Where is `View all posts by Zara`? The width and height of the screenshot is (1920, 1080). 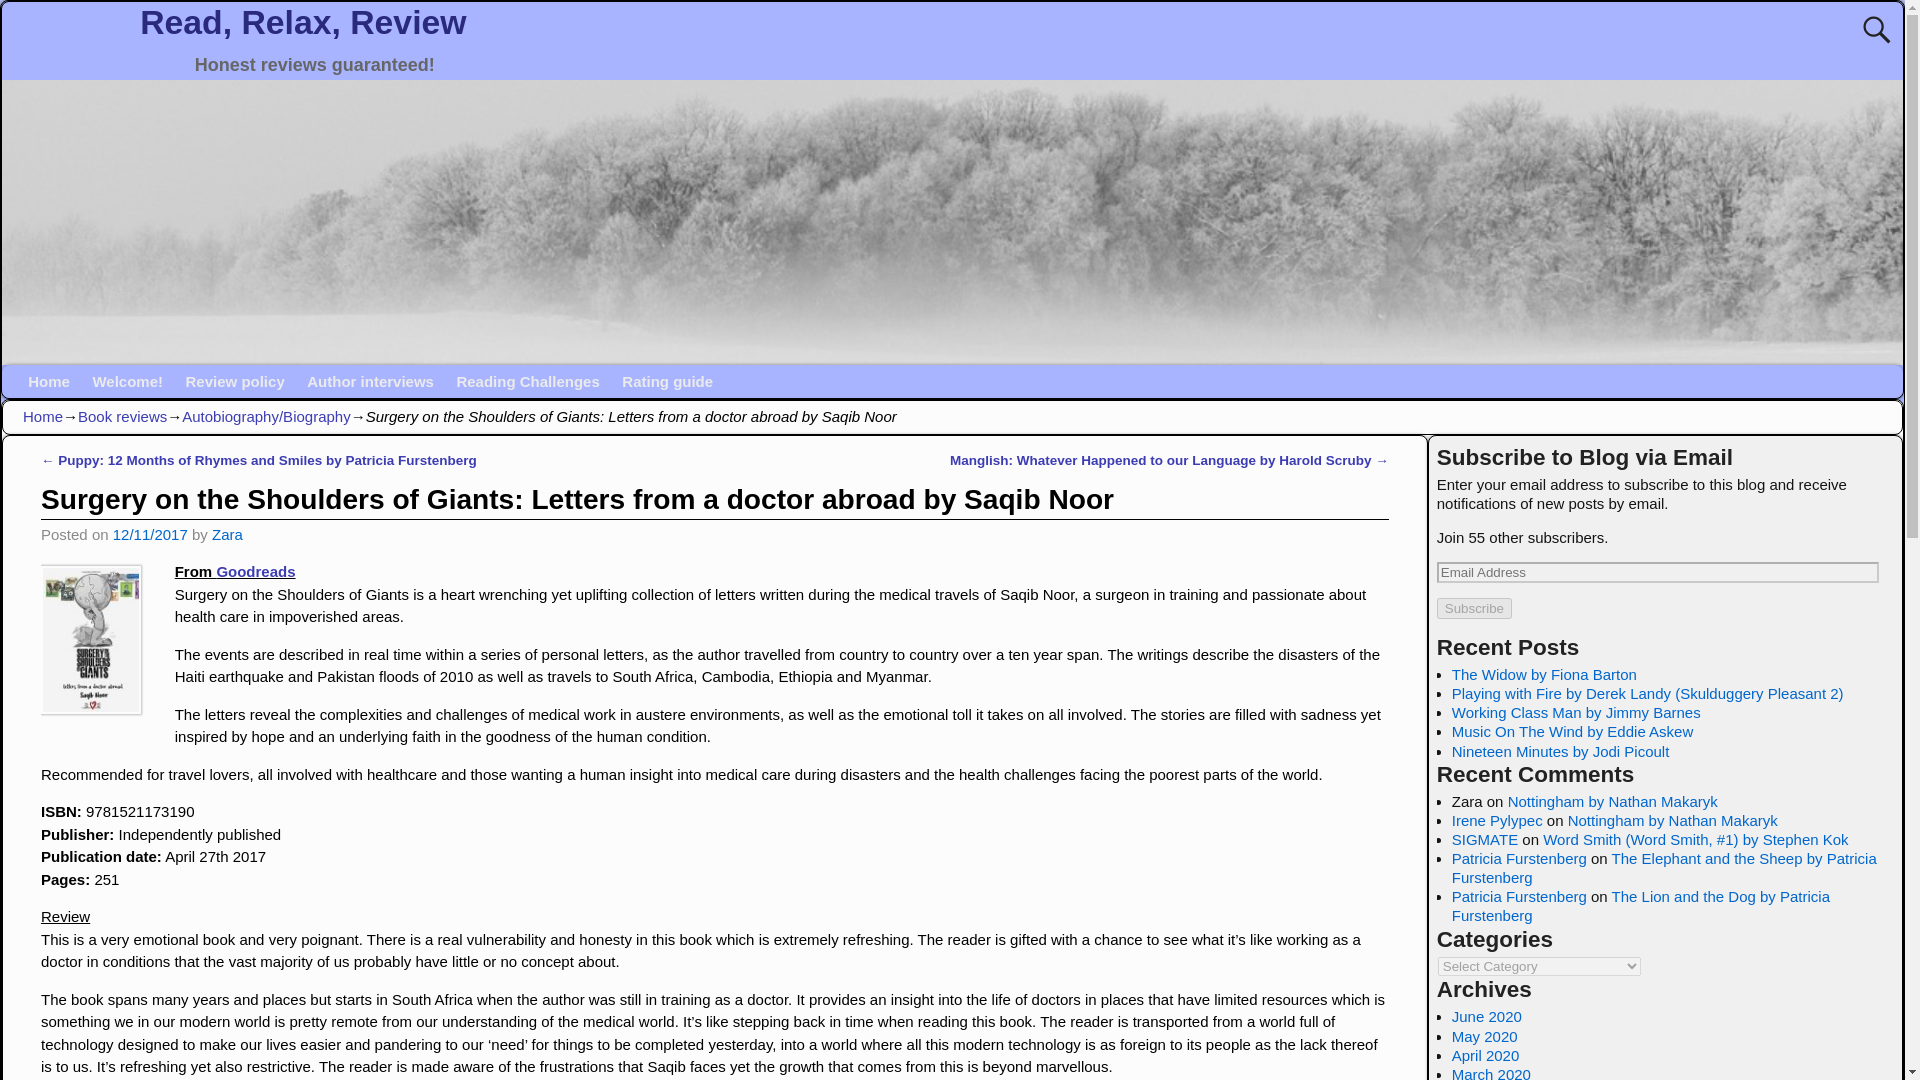
View all posts by Zara is located at coordinates (227, 534).